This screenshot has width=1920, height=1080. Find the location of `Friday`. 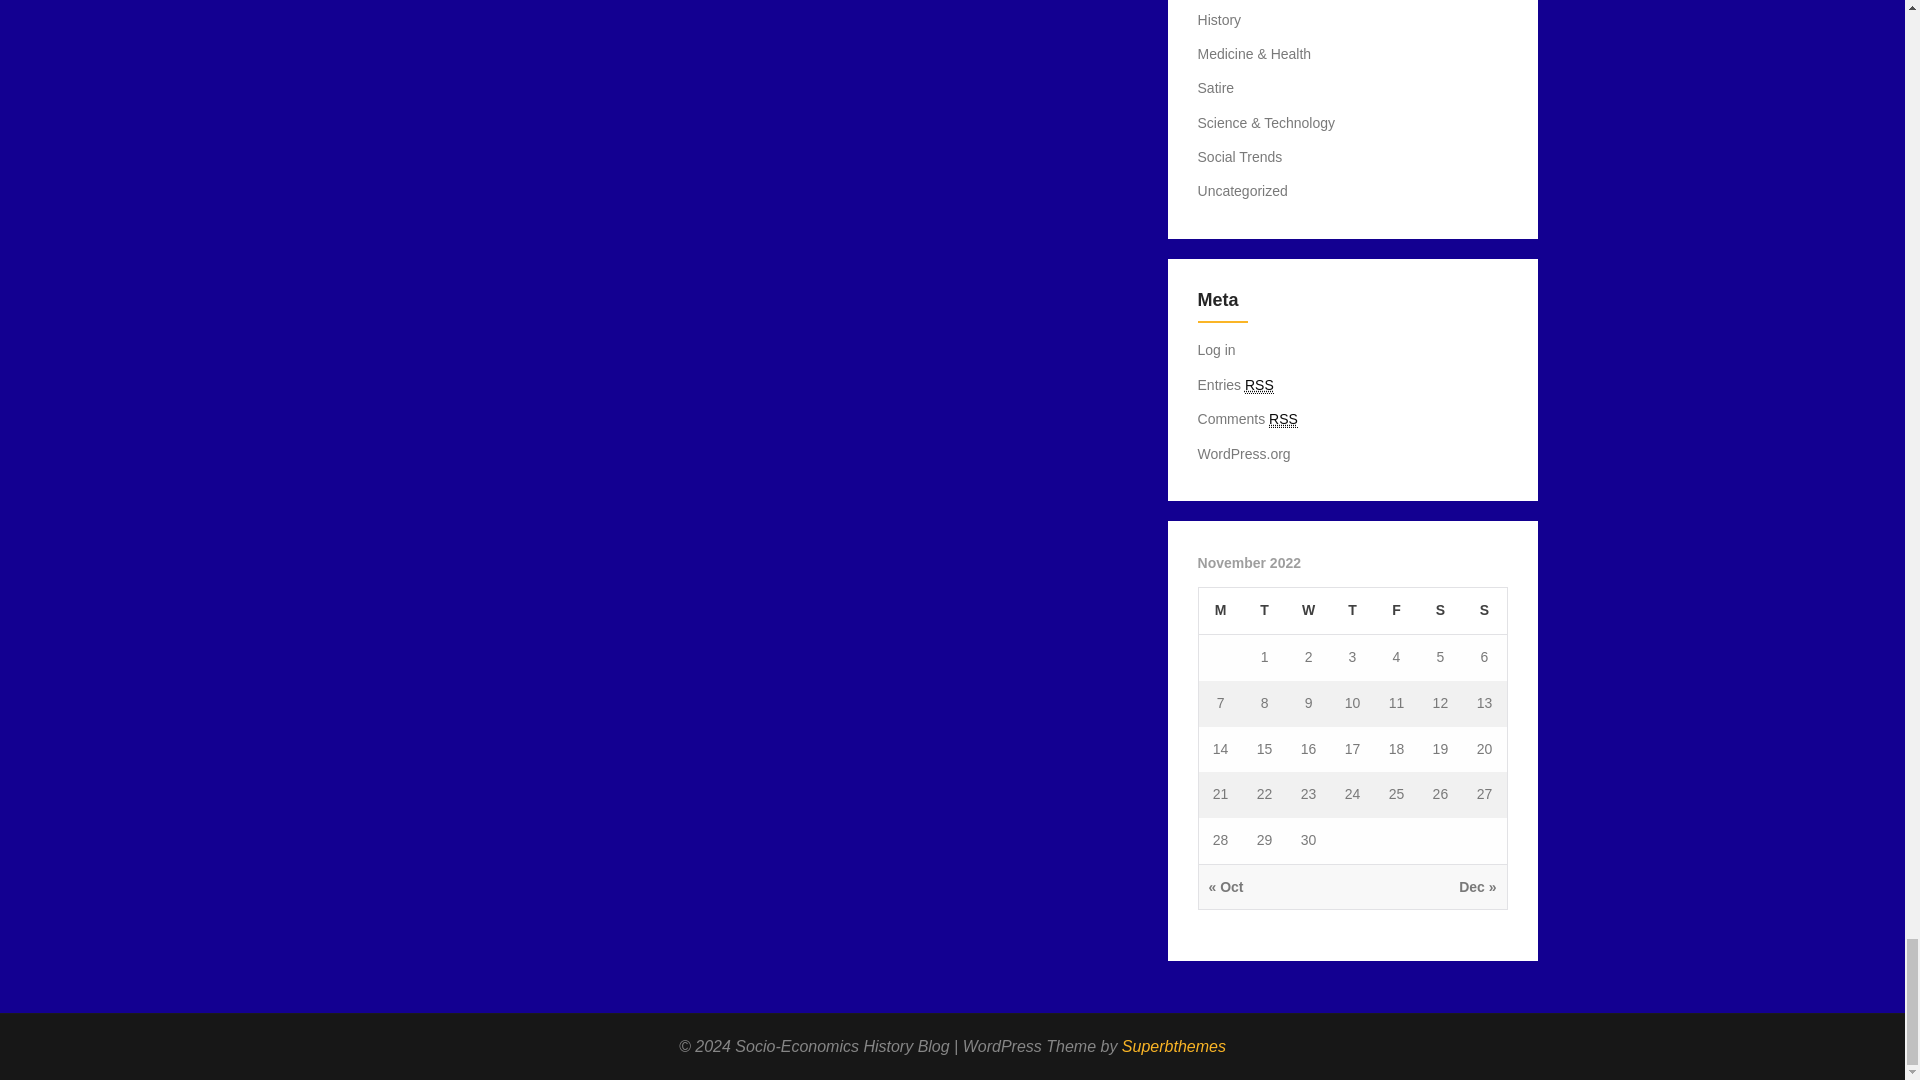

Friday is located at coordinates (1396, 610).